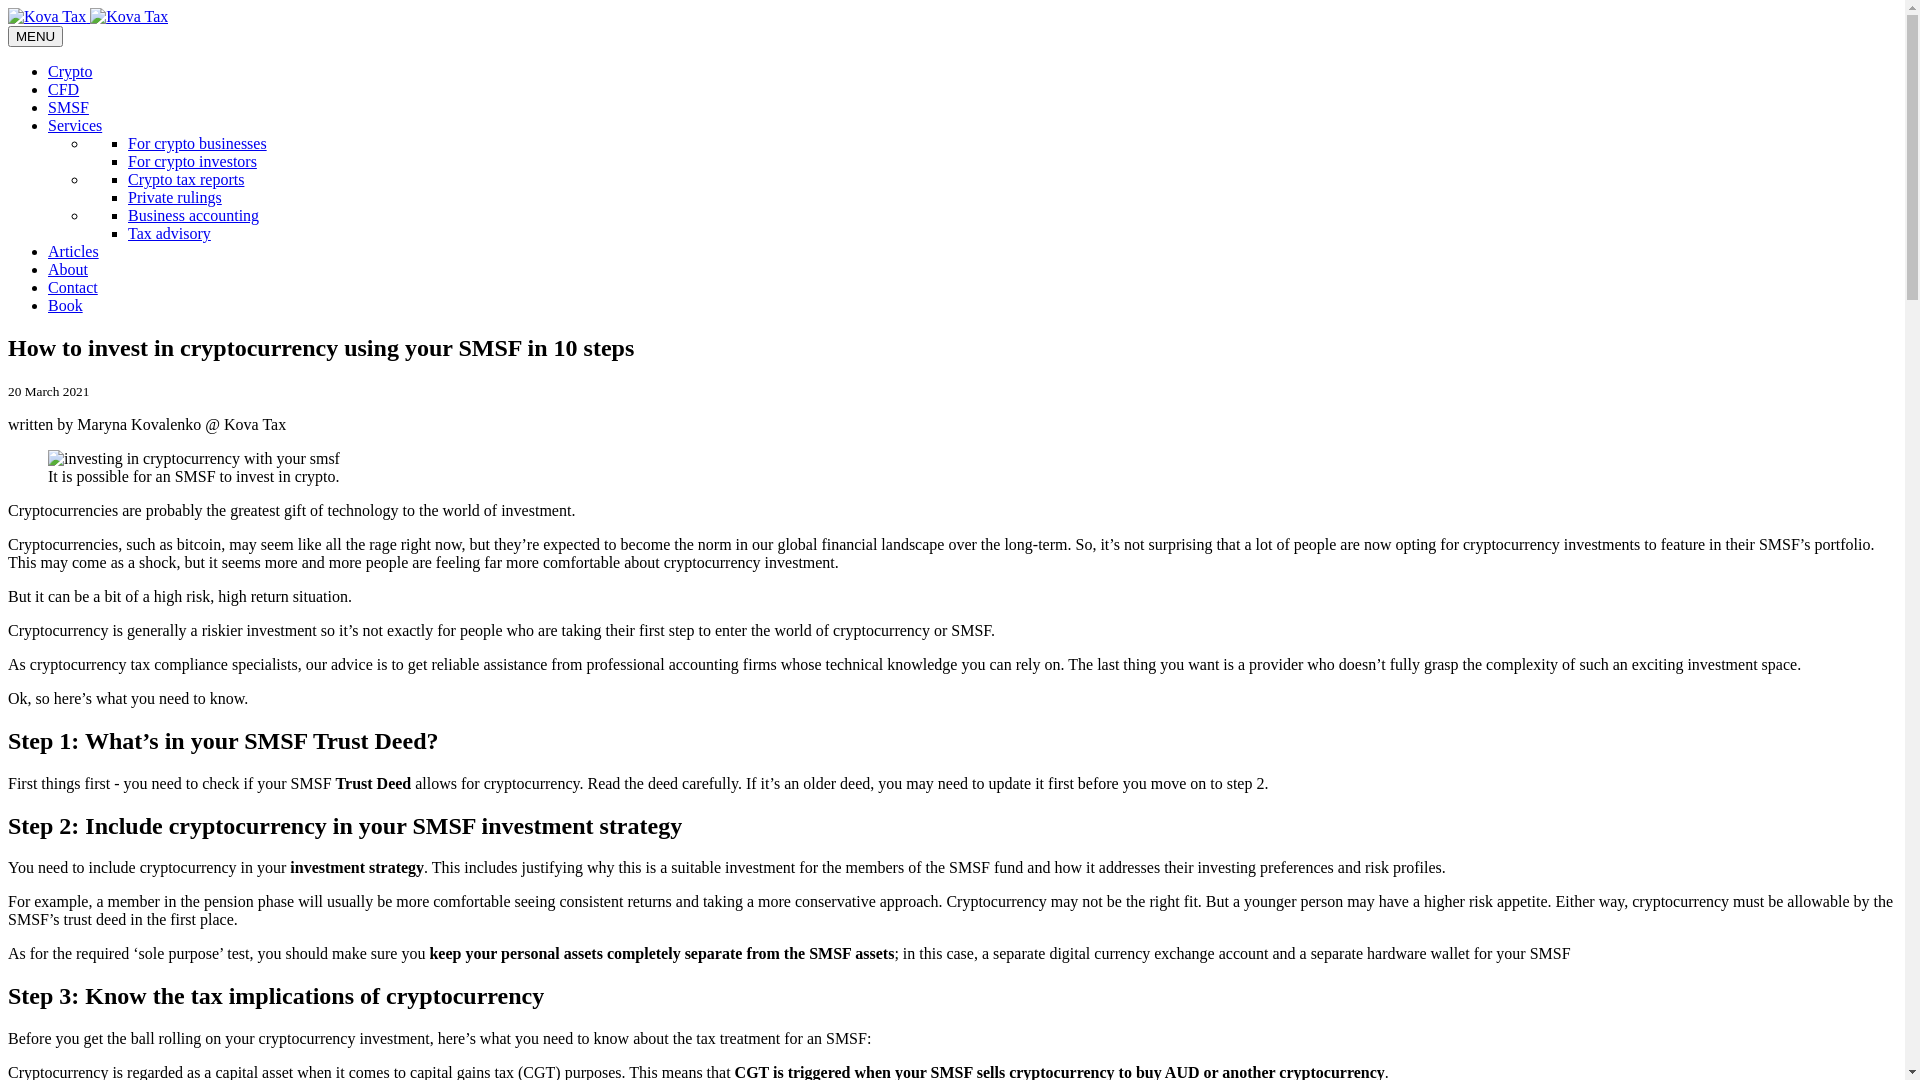  I want to click on For crypto investors, so click(192, 162).